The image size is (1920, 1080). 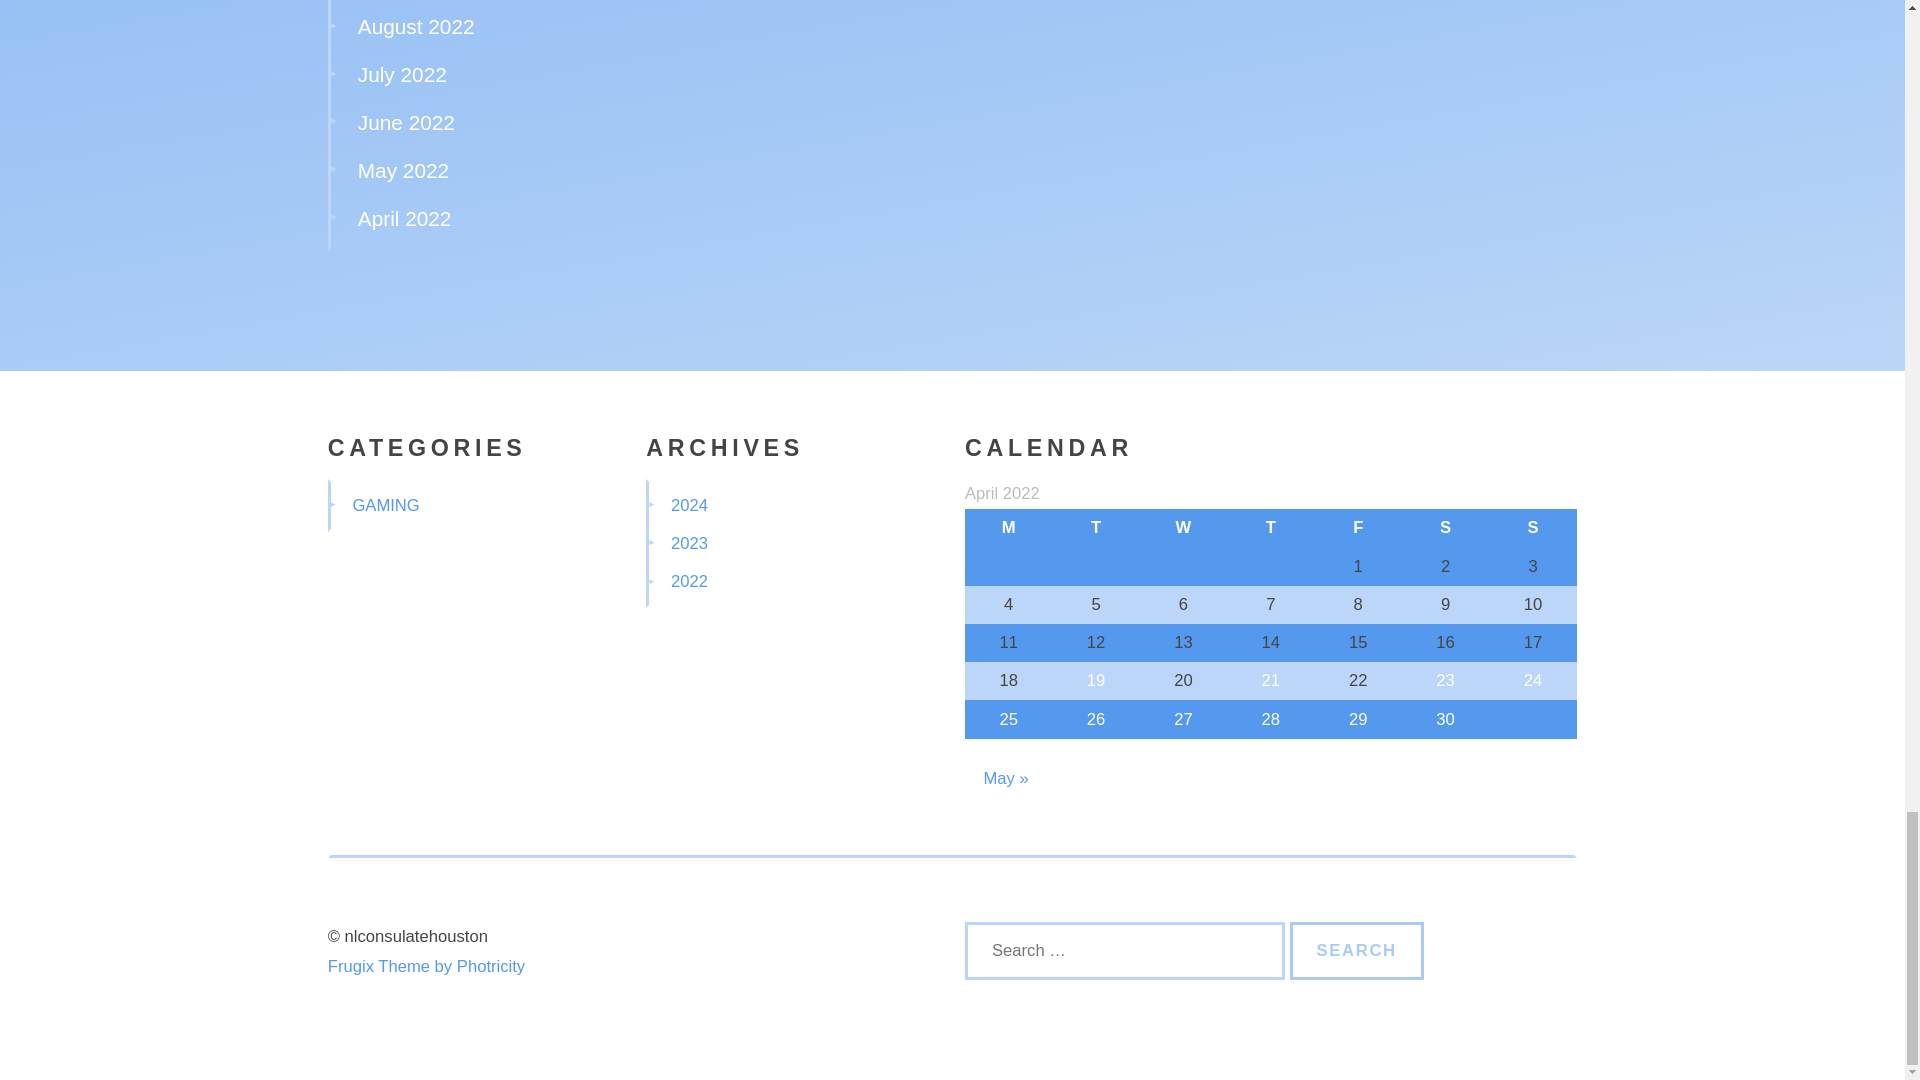 What do you see at coordinates (416, 26) in the screenshot?
I see `August 2022` at bounding box center [416, 26].